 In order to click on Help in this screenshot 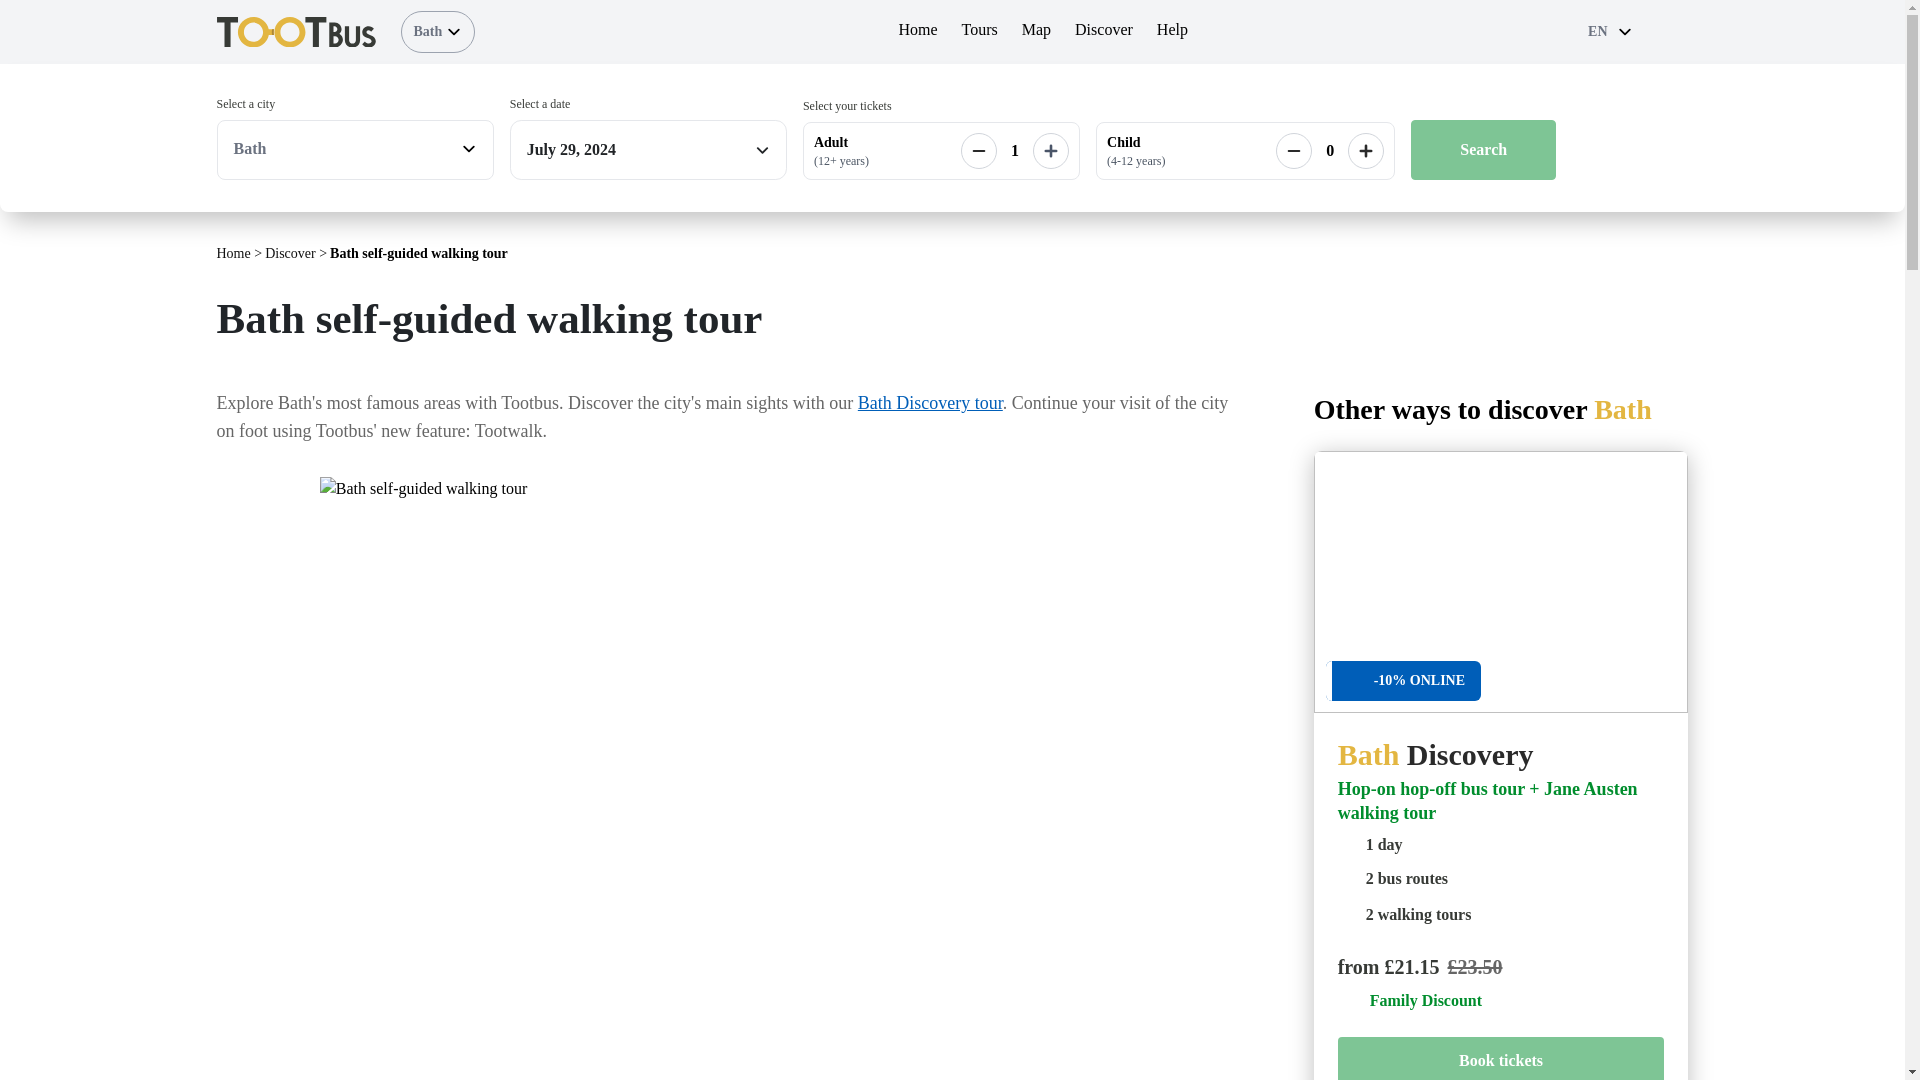, I will do `click(1172, 32)`.